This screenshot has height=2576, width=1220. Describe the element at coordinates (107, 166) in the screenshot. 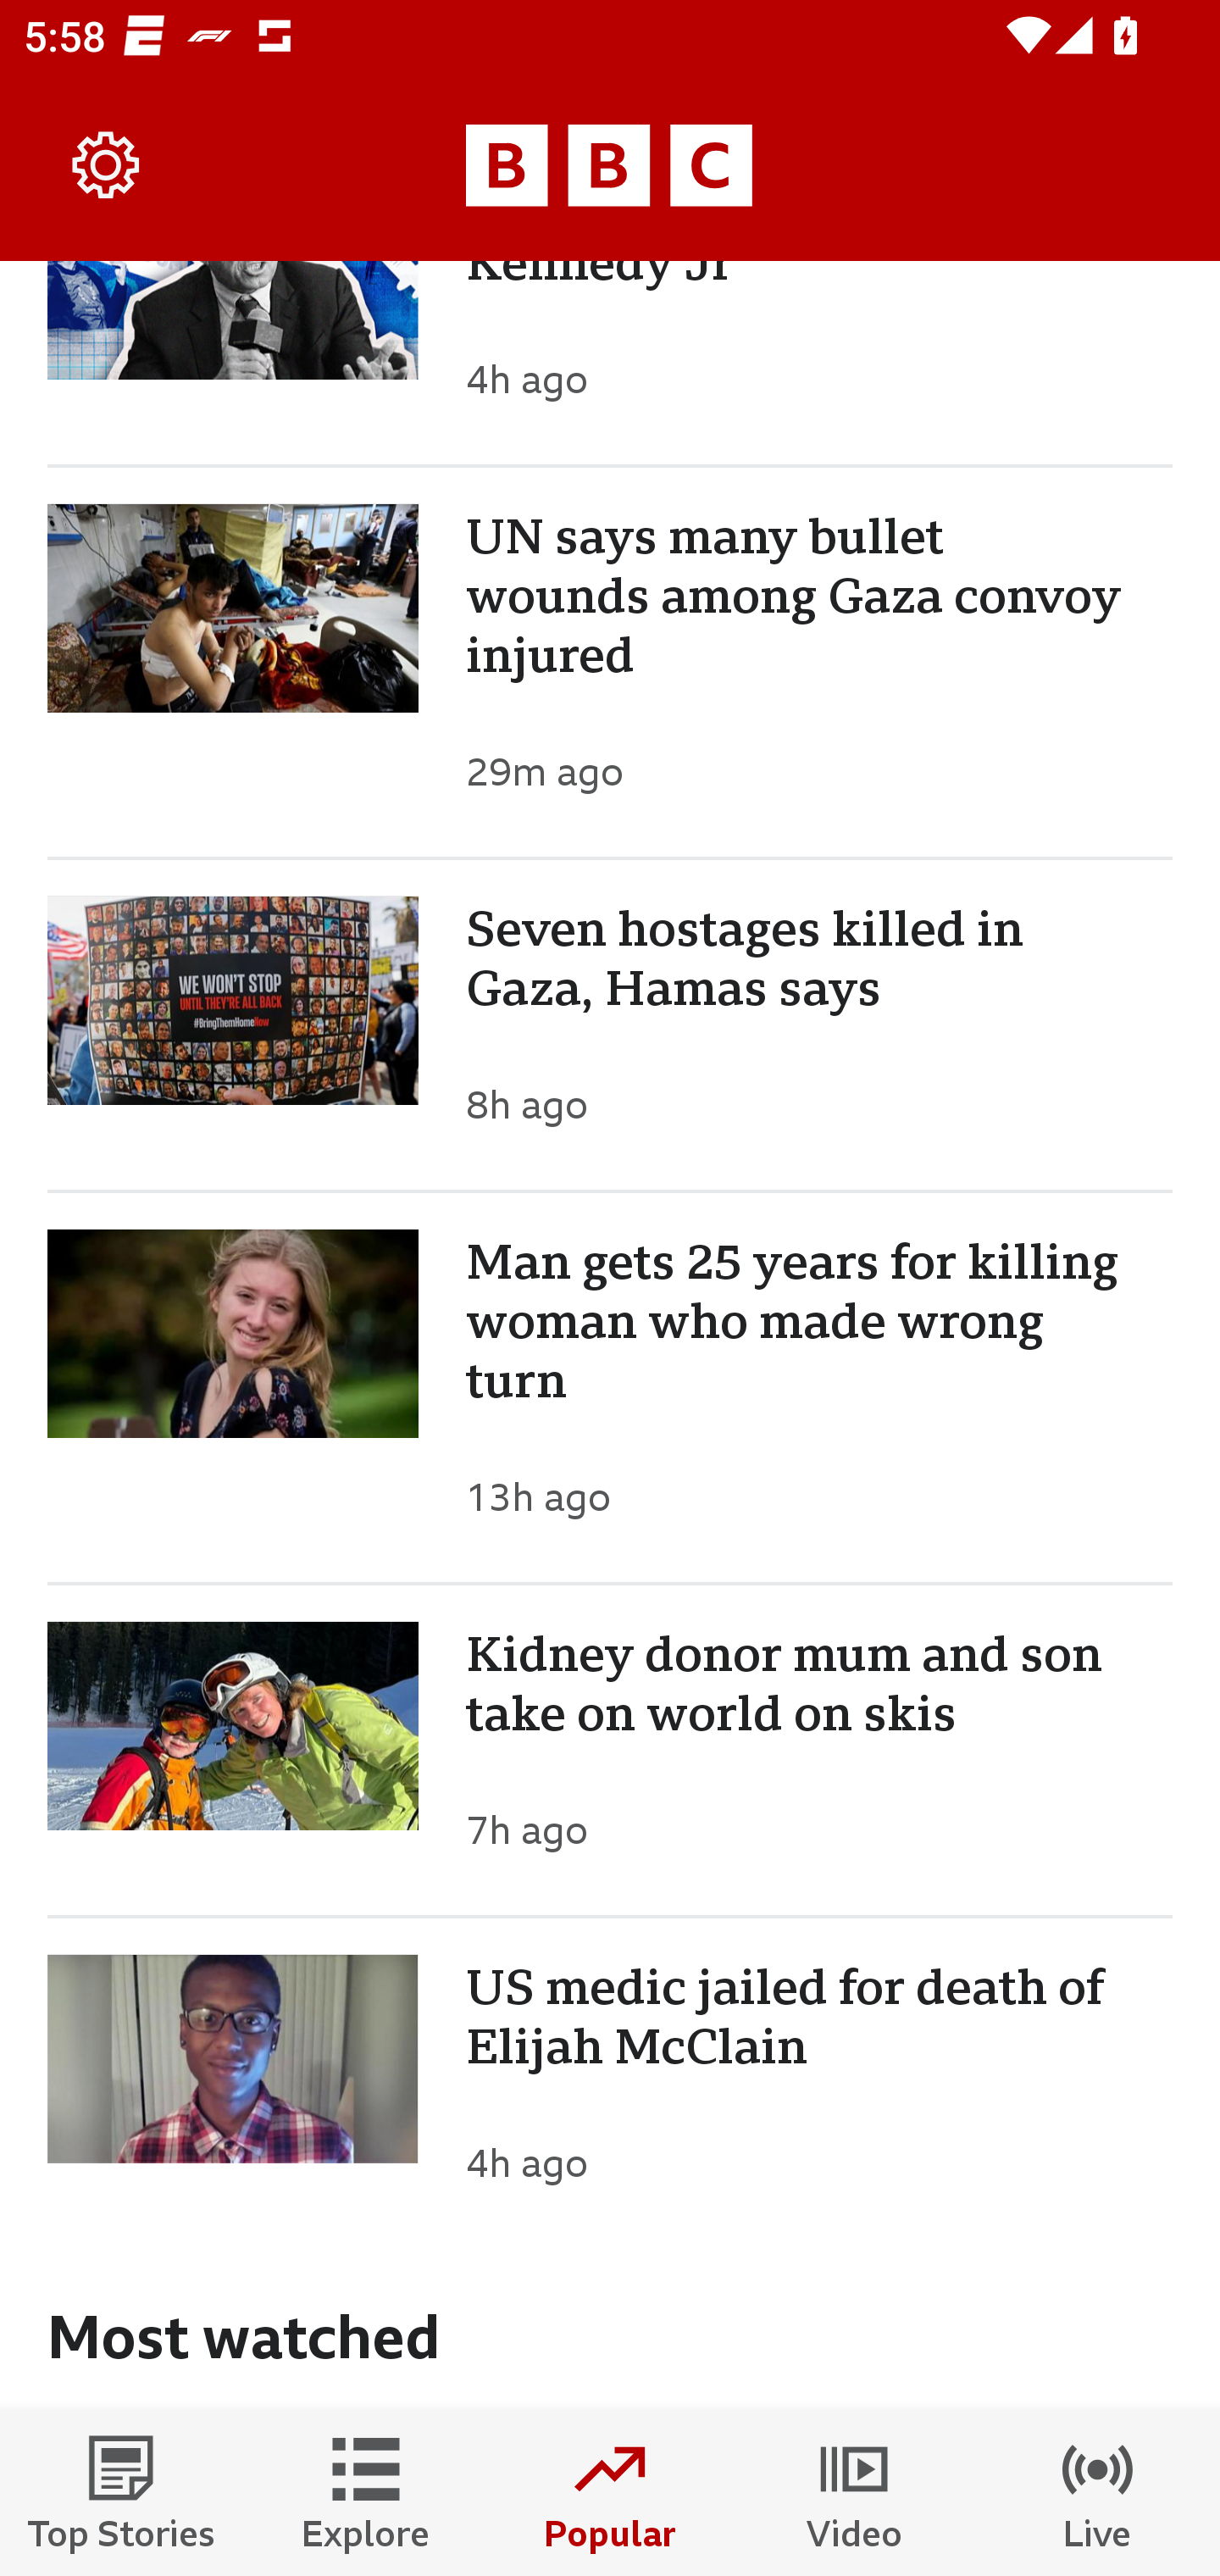

I see `Settings` at that location.